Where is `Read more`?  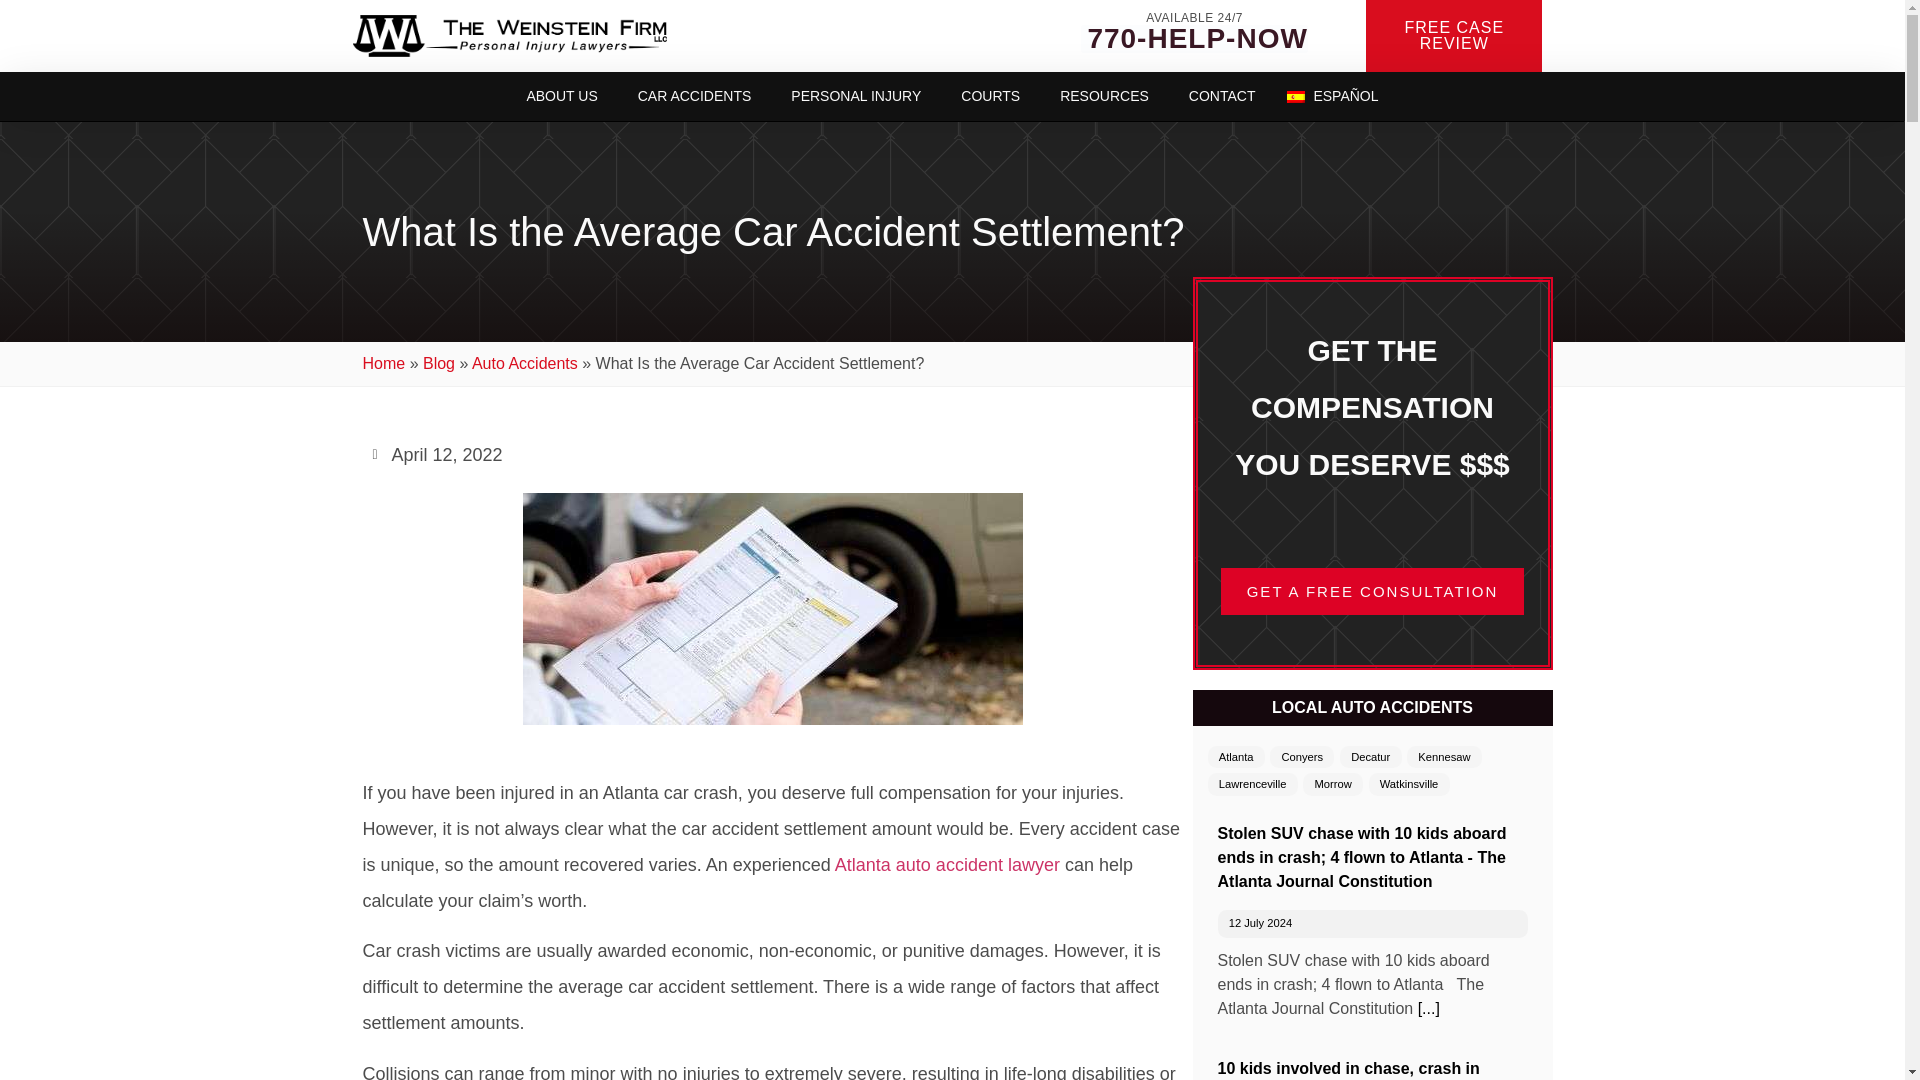
Read more is located at coordinates (1429, 1008).